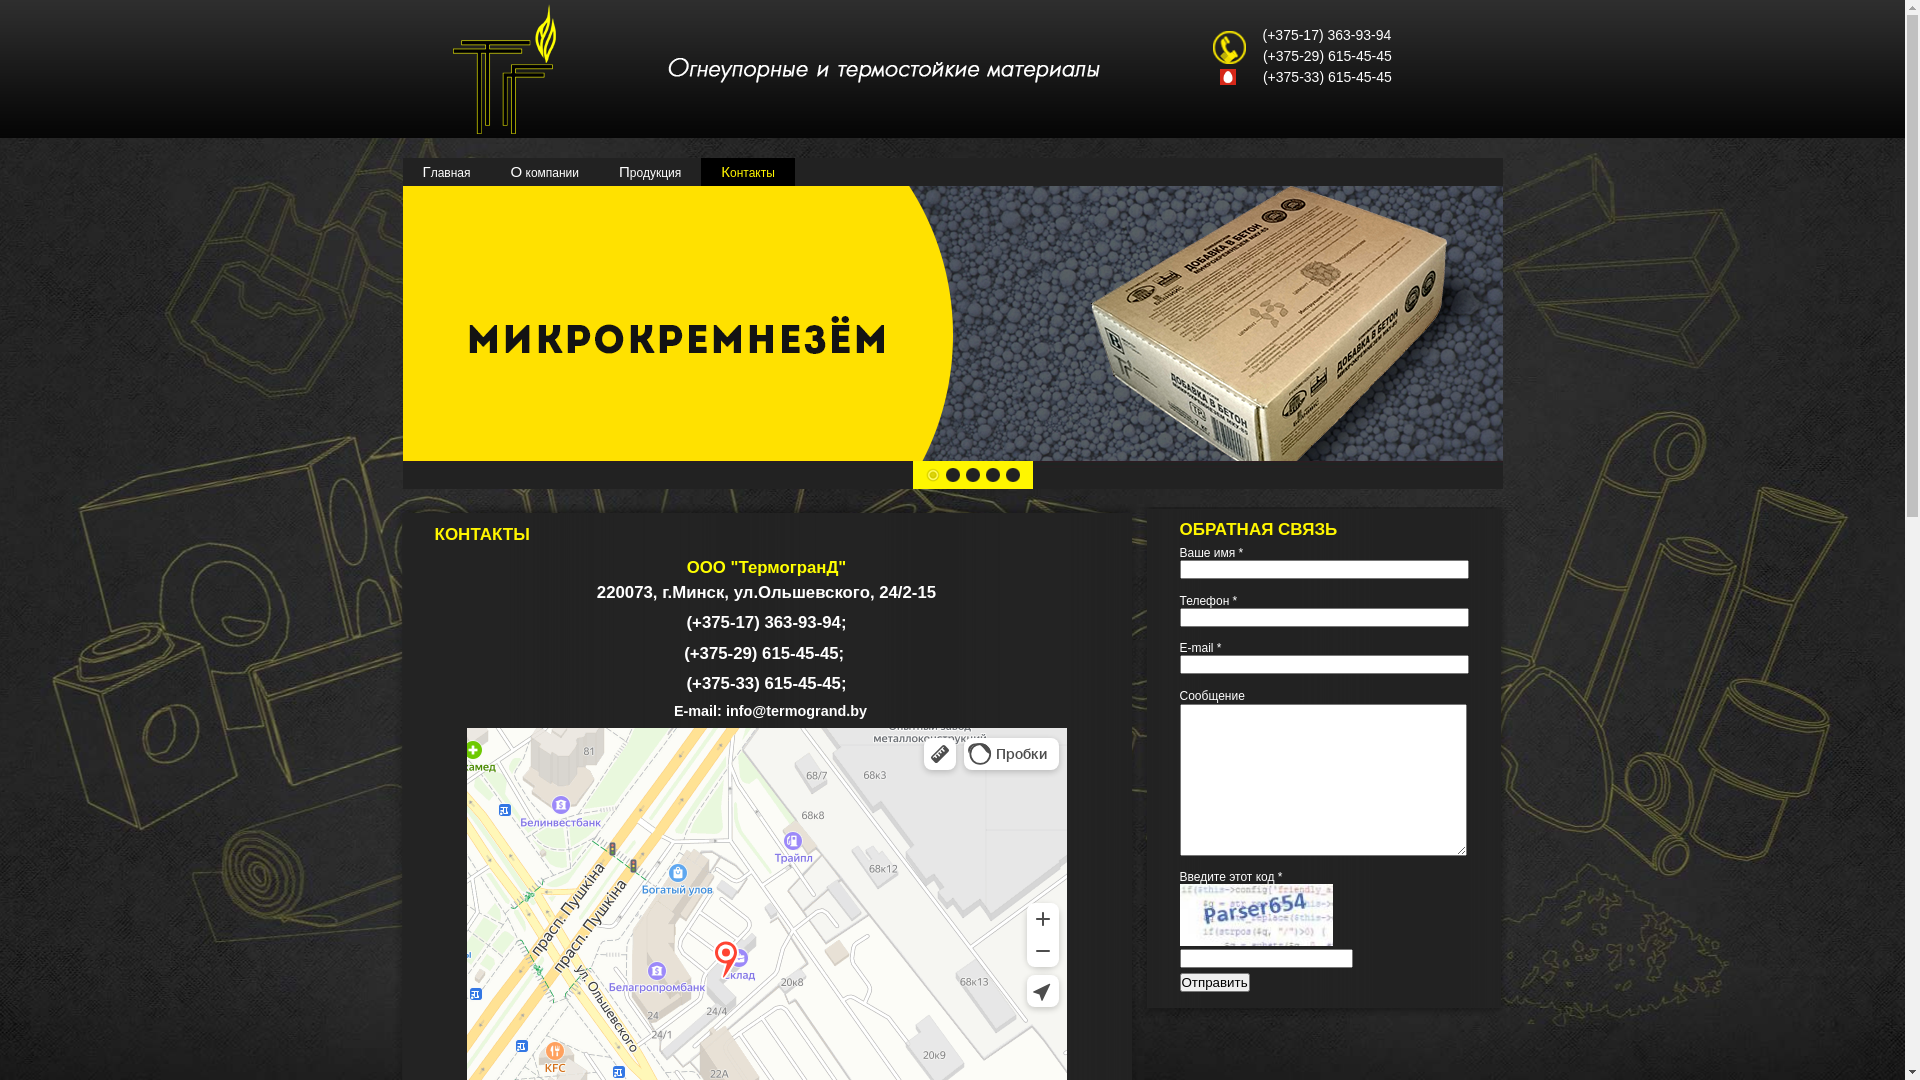 Image resolution: width=1920 pixels, height=1080 pixels. Describe the element at coordinates (932, 475) in the screenshot. I see `1` at that location.